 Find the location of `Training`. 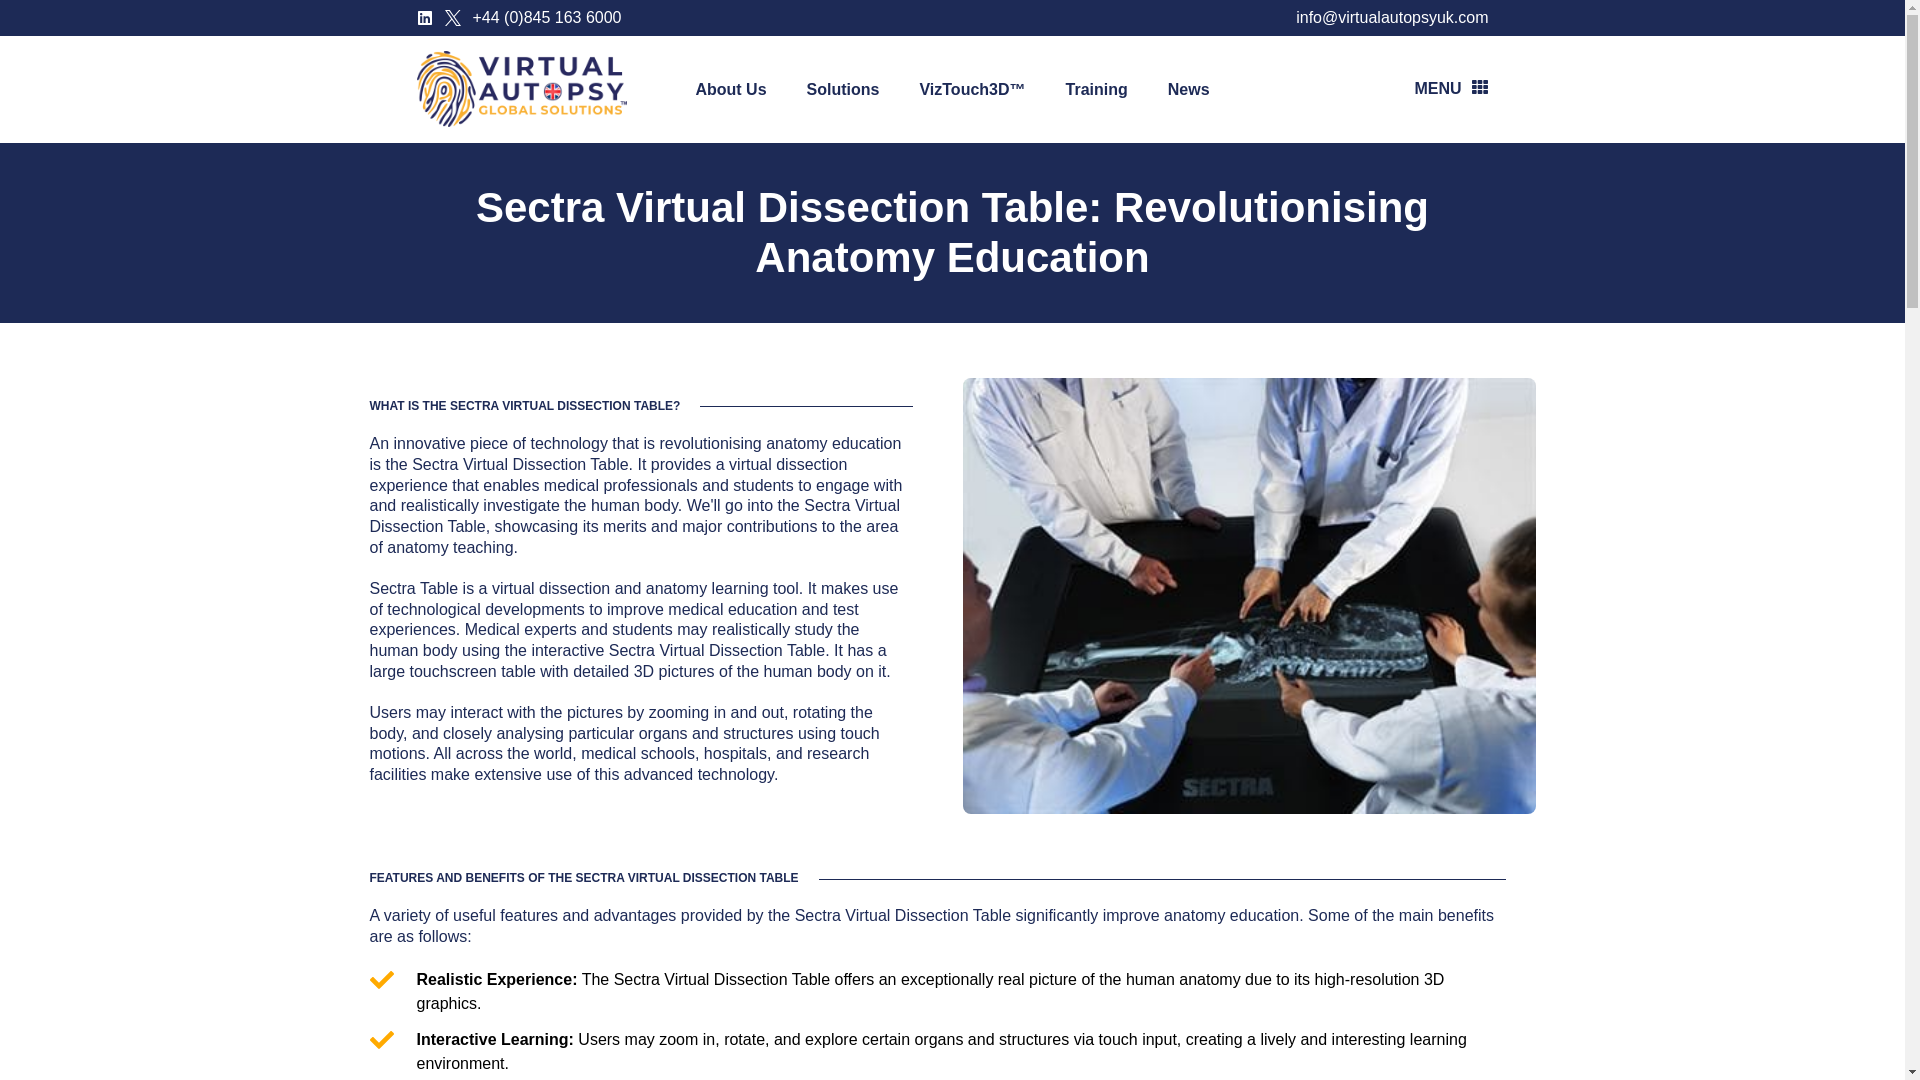

Training is located at coordinates (1097, 89).